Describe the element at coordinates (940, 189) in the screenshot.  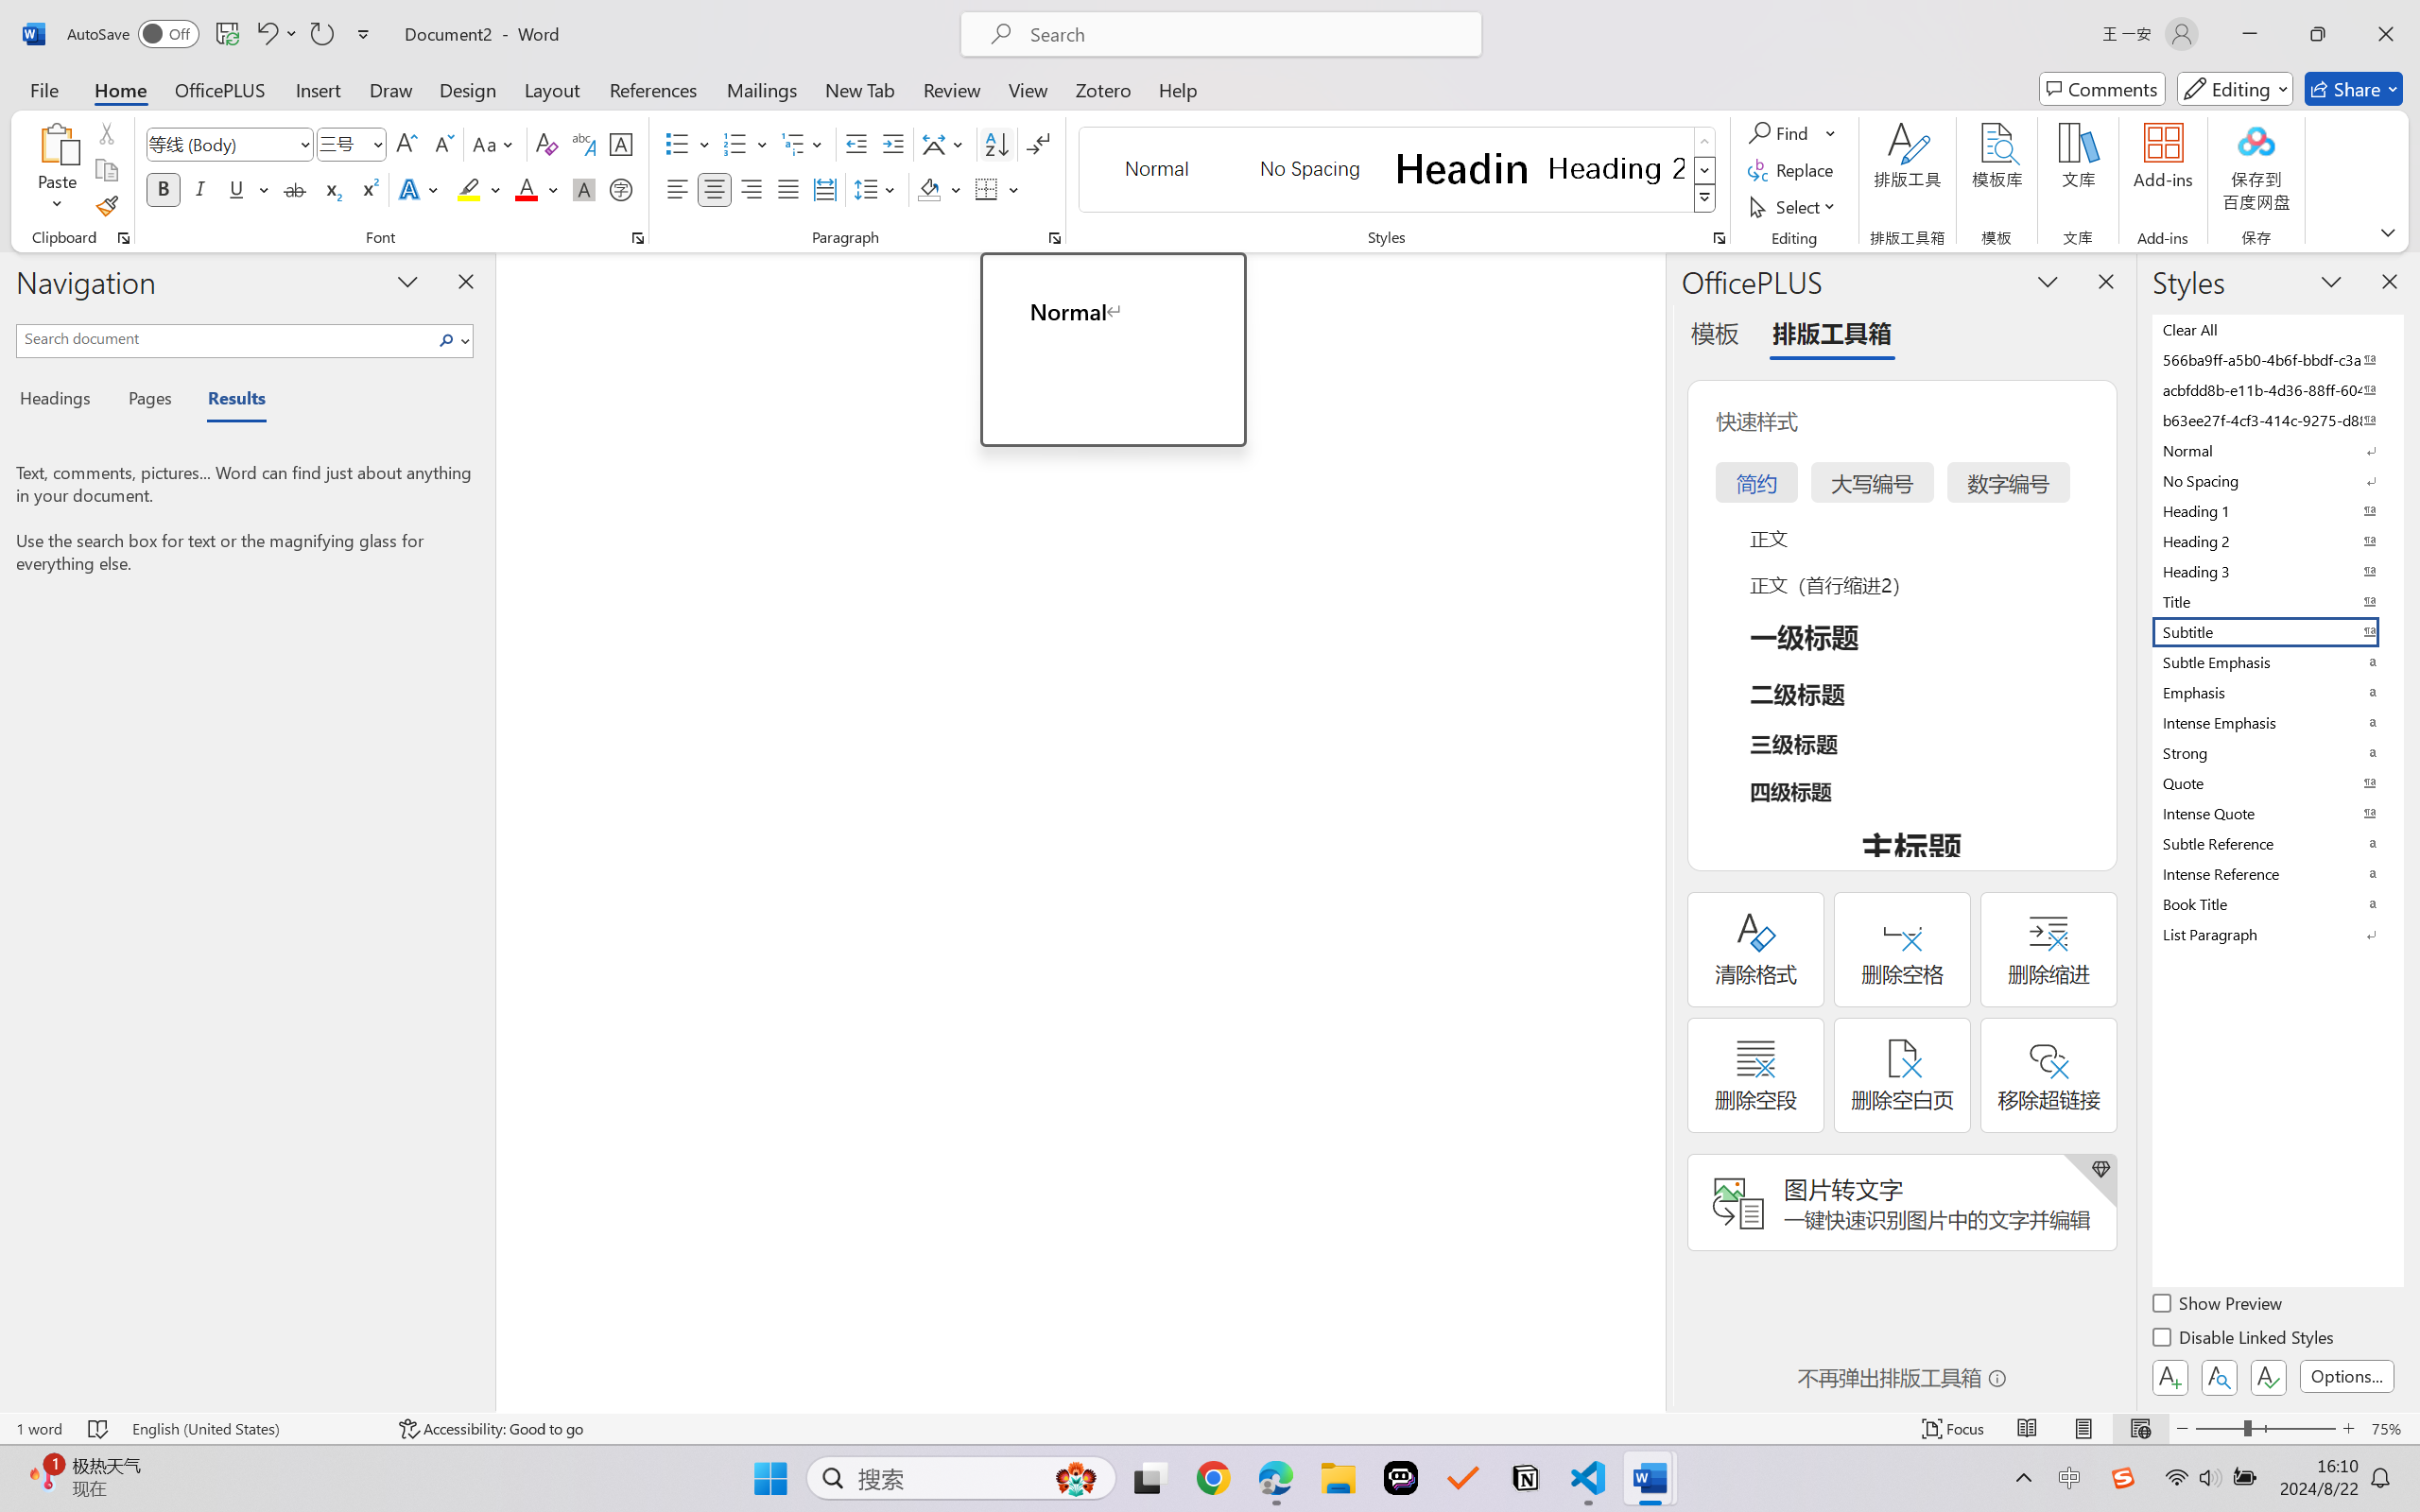
I see `Shading` at that location.